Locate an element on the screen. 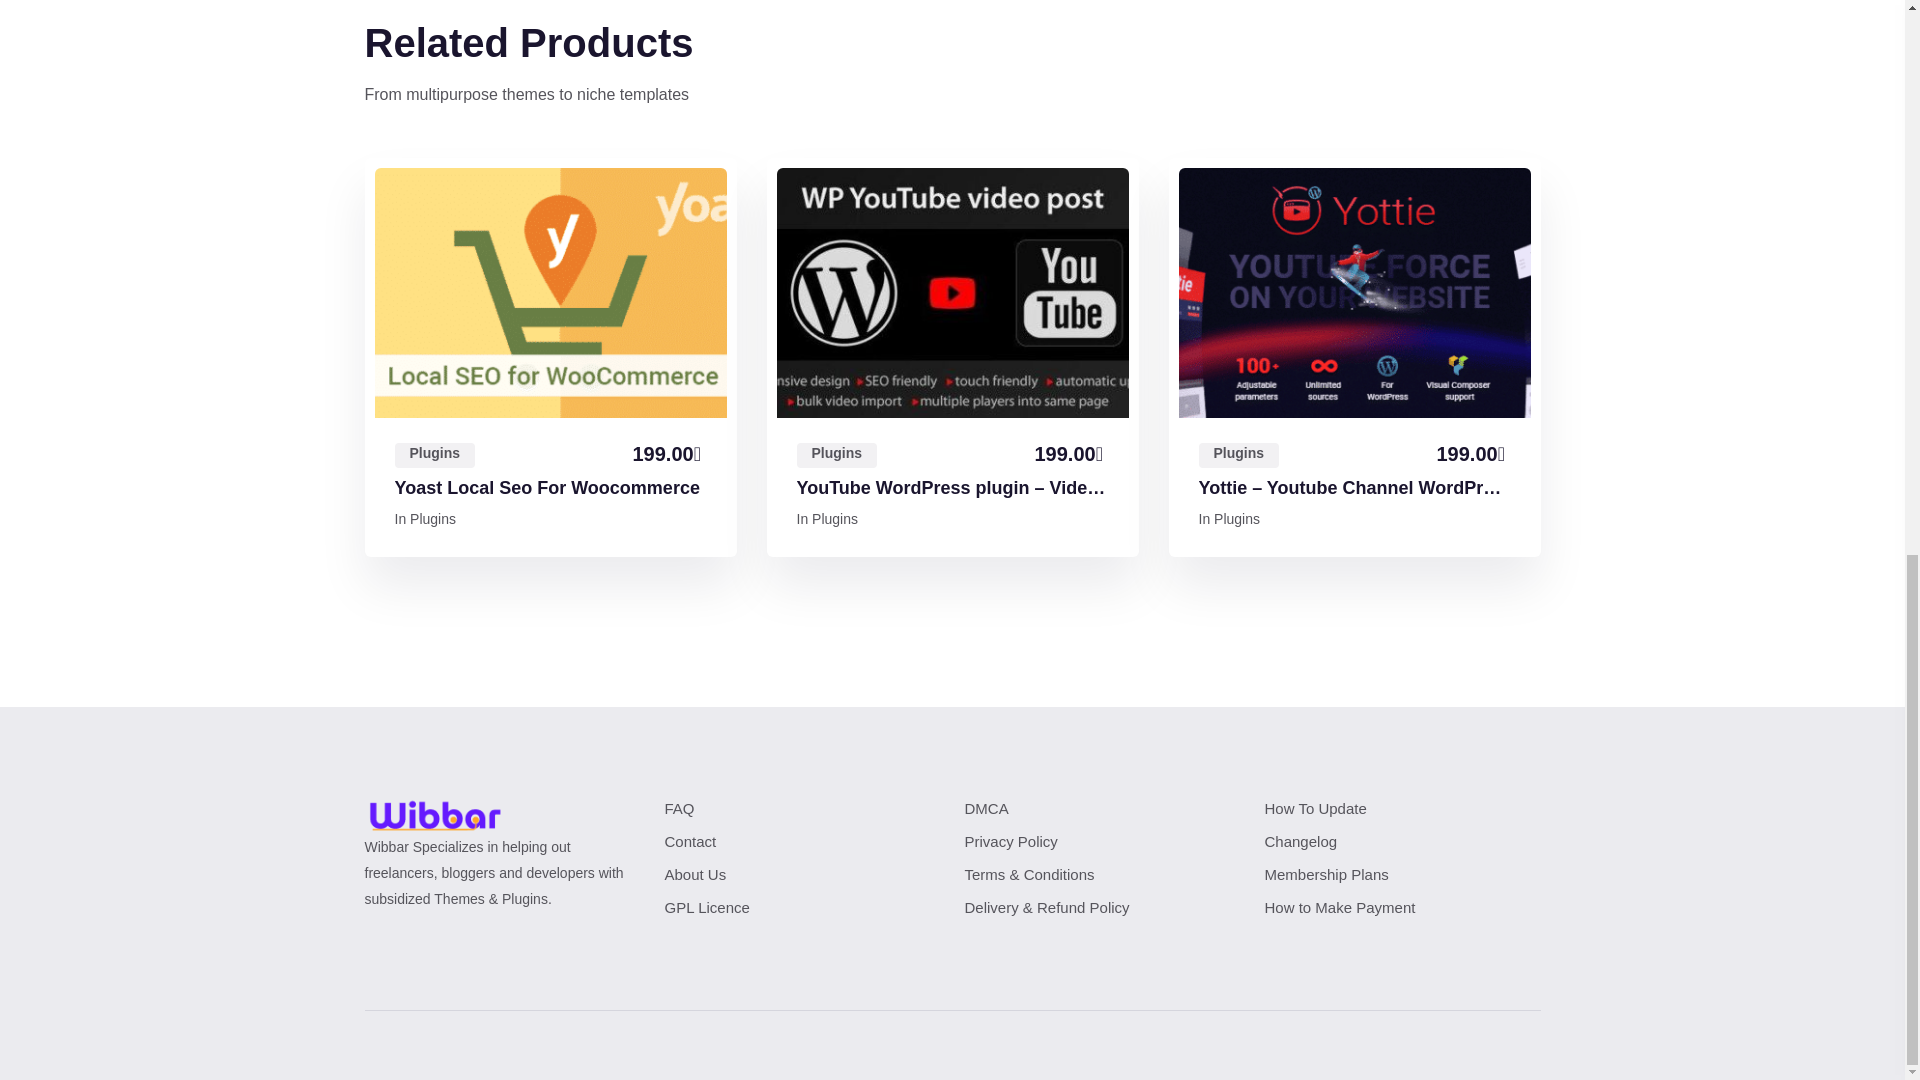 The width and height of the screenshot is (1920, 1080). Plugins is located at coordinates (433, 518).